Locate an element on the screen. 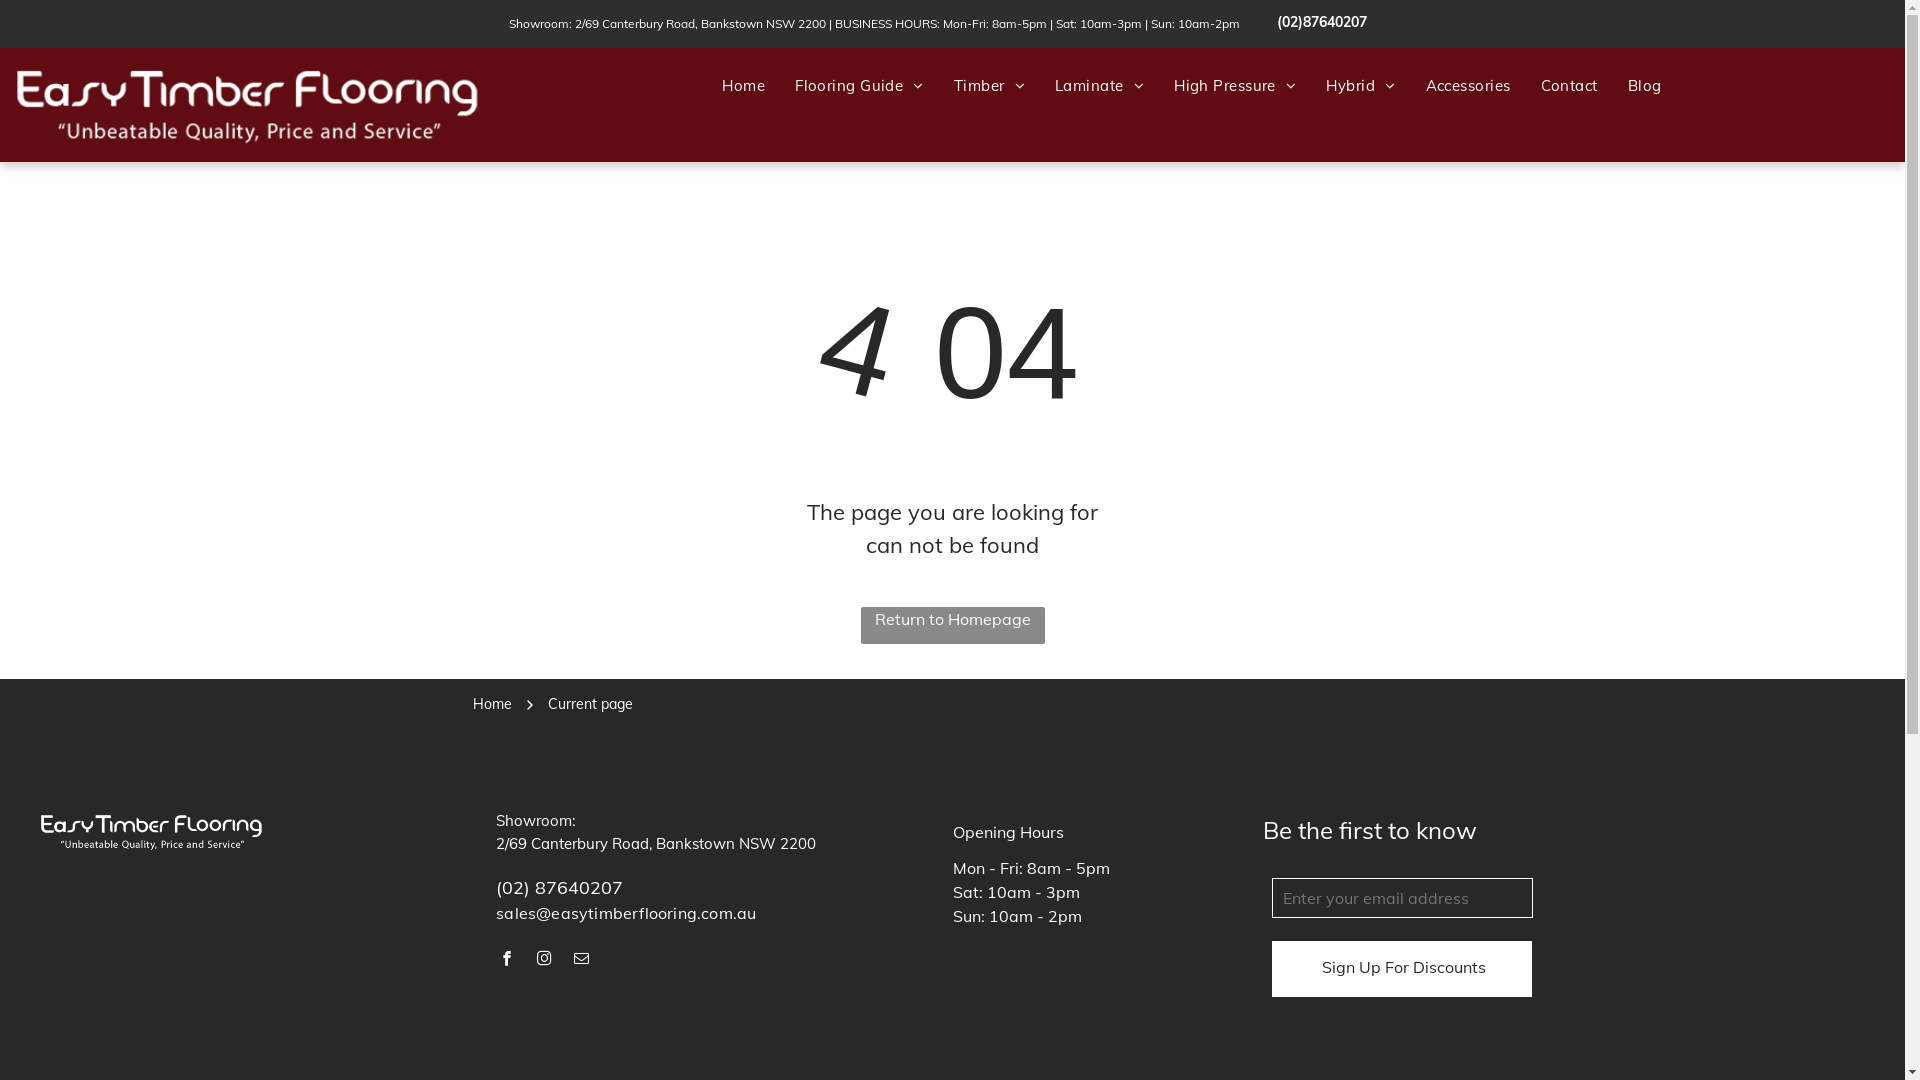 The height and width of the screenshot is (1080, 1920). Sign Up For Discounts is located at coordinates (1404, 967).